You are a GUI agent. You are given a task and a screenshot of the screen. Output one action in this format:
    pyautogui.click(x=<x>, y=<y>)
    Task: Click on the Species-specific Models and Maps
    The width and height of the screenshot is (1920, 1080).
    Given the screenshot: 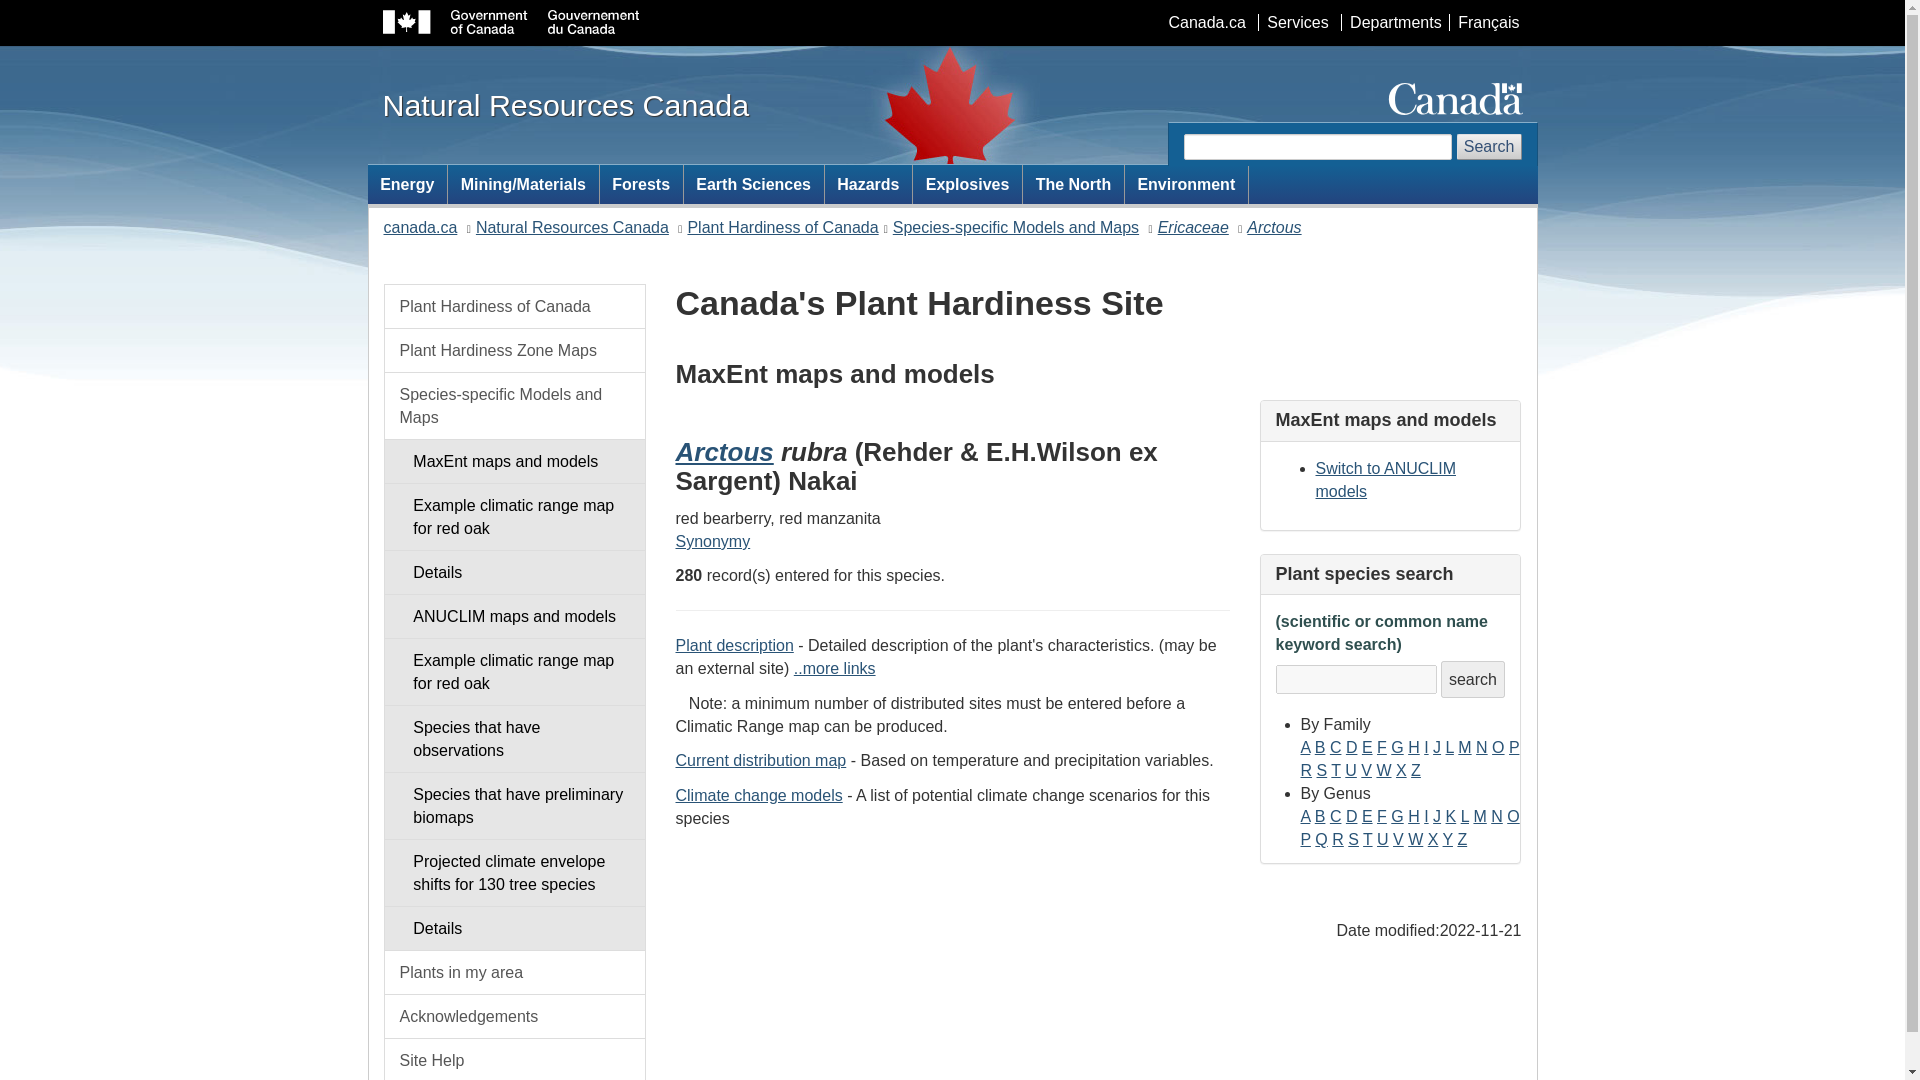 What is the action you would take?
    pyautogui.click(x=1015, y=228)
    